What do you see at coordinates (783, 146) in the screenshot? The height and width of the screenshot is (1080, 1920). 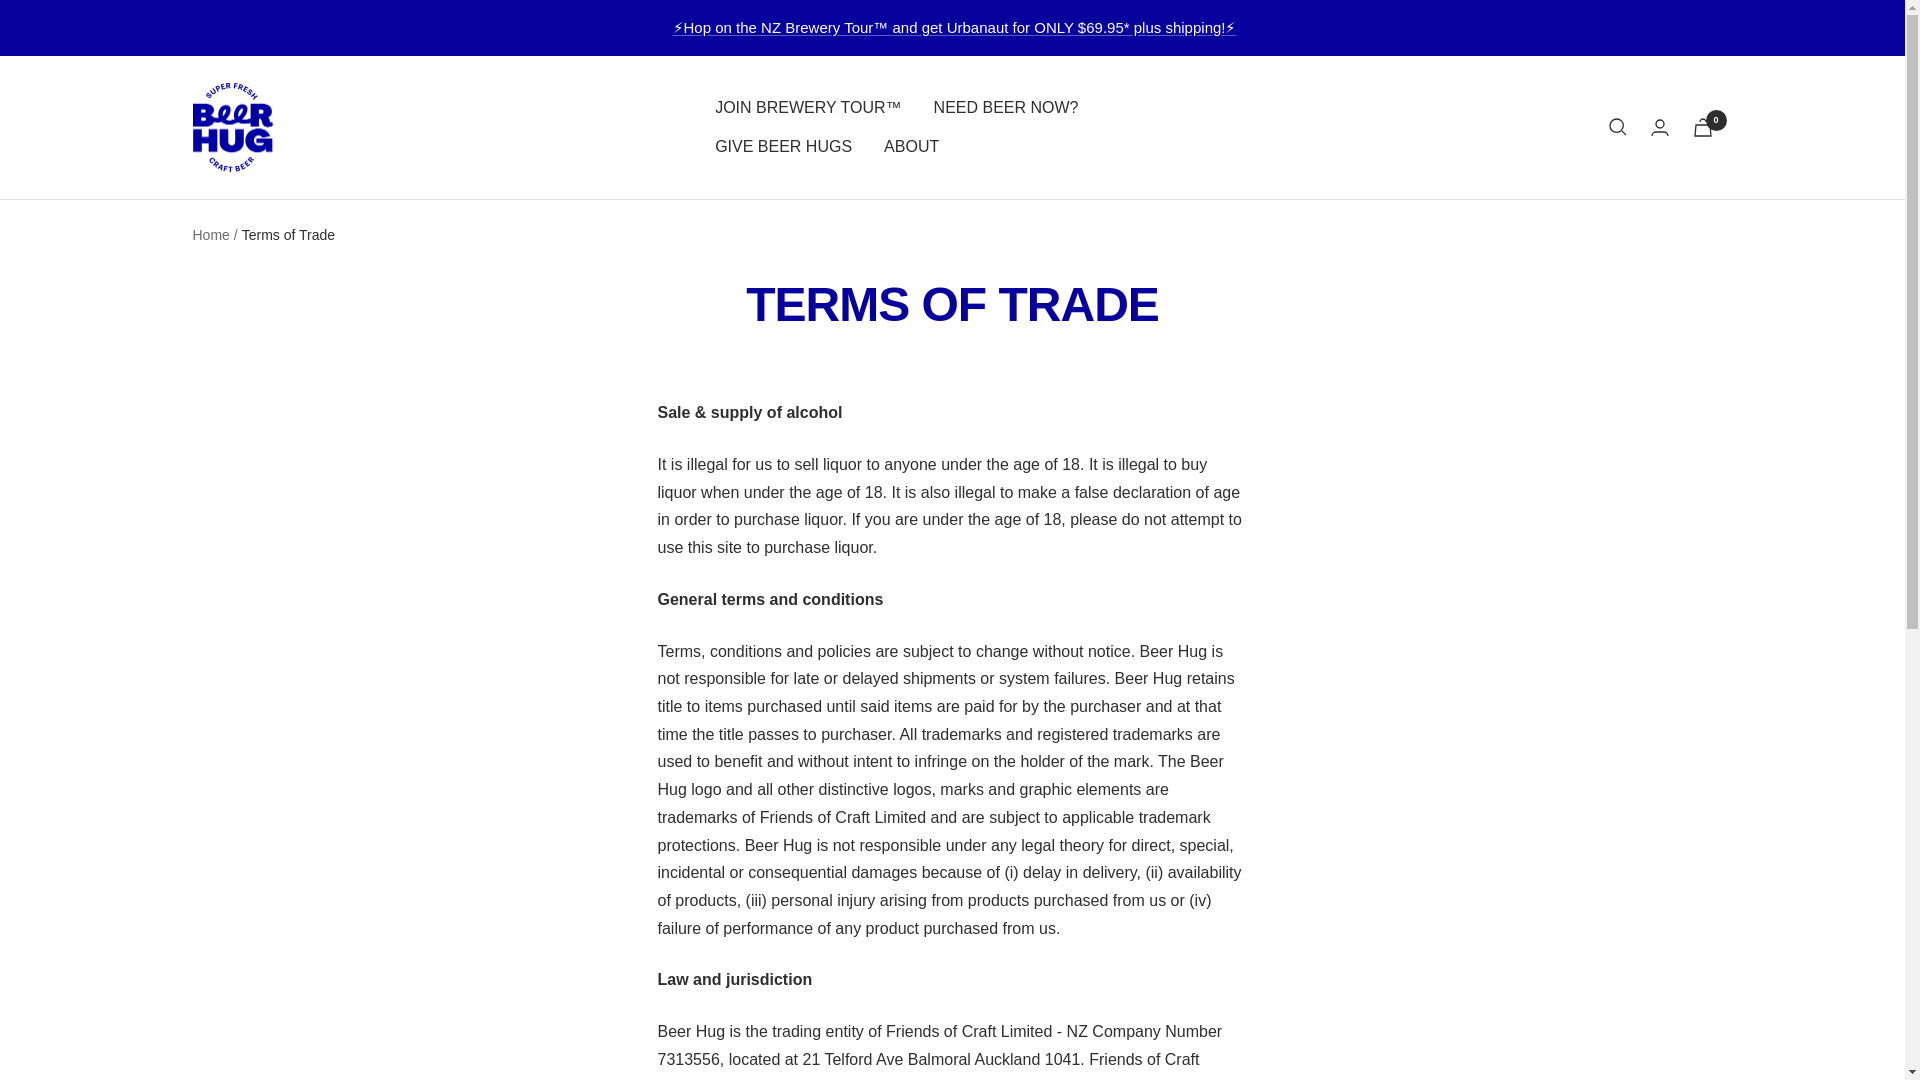 I see `GIVE BEER HUGS` at bounding box center [783, 146].